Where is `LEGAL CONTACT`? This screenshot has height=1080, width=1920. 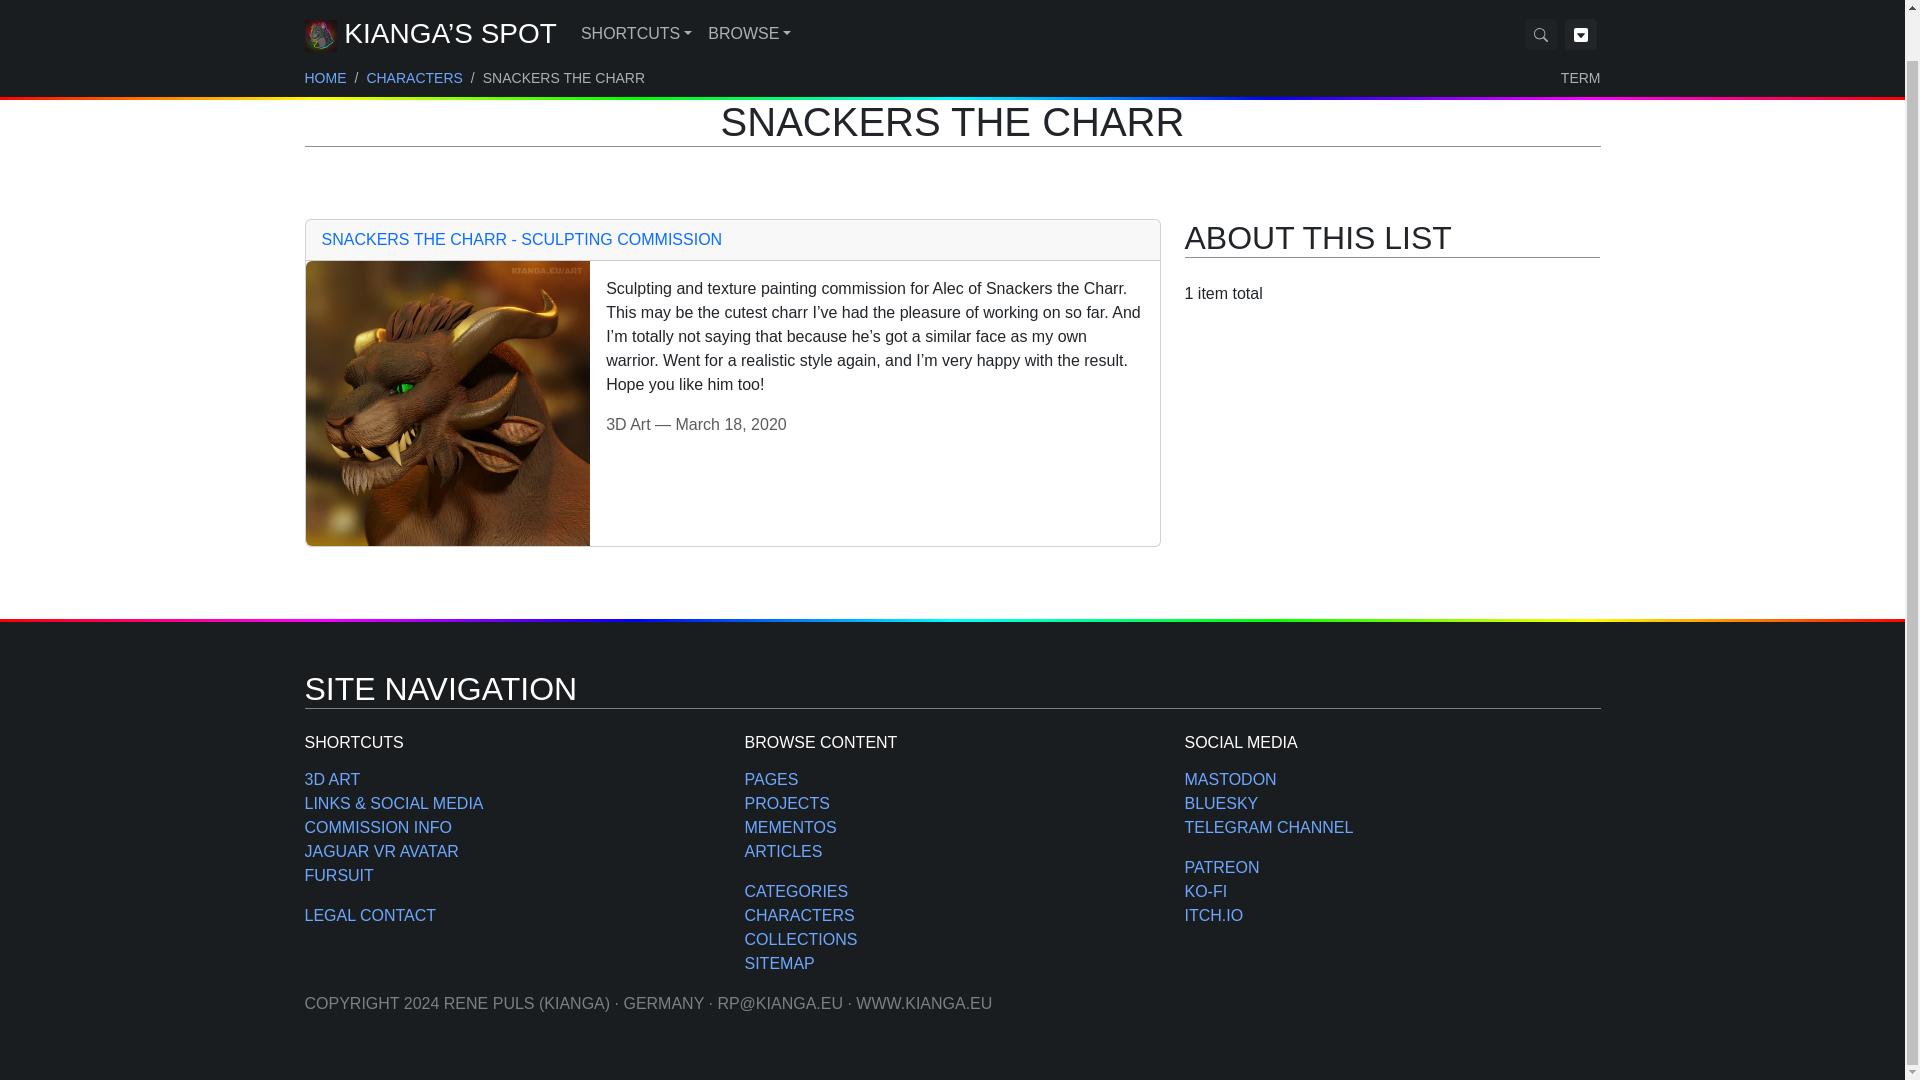 LEGAL CONTACT is located at coordinates (369, 916).